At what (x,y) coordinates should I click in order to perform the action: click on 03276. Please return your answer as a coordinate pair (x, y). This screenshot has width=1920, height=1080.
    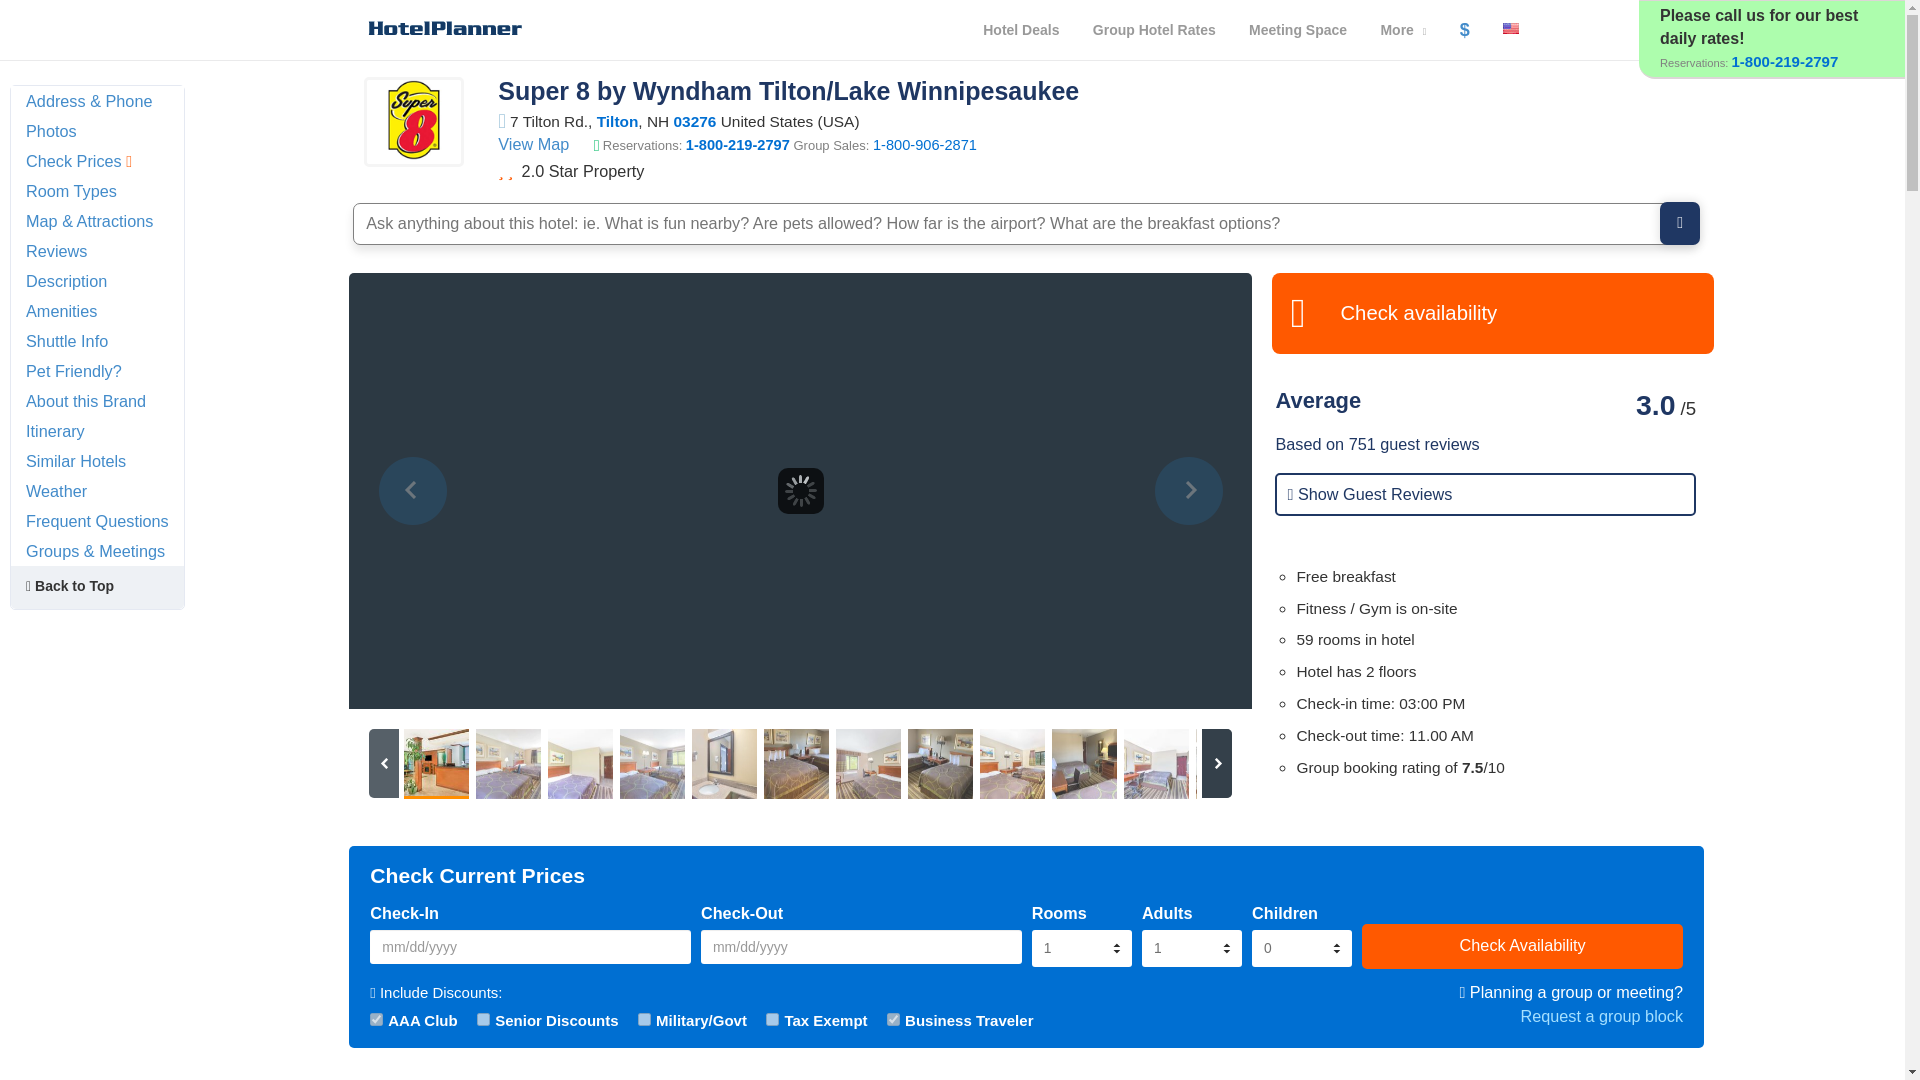
    Looking at the image, I should click on (694, 121).